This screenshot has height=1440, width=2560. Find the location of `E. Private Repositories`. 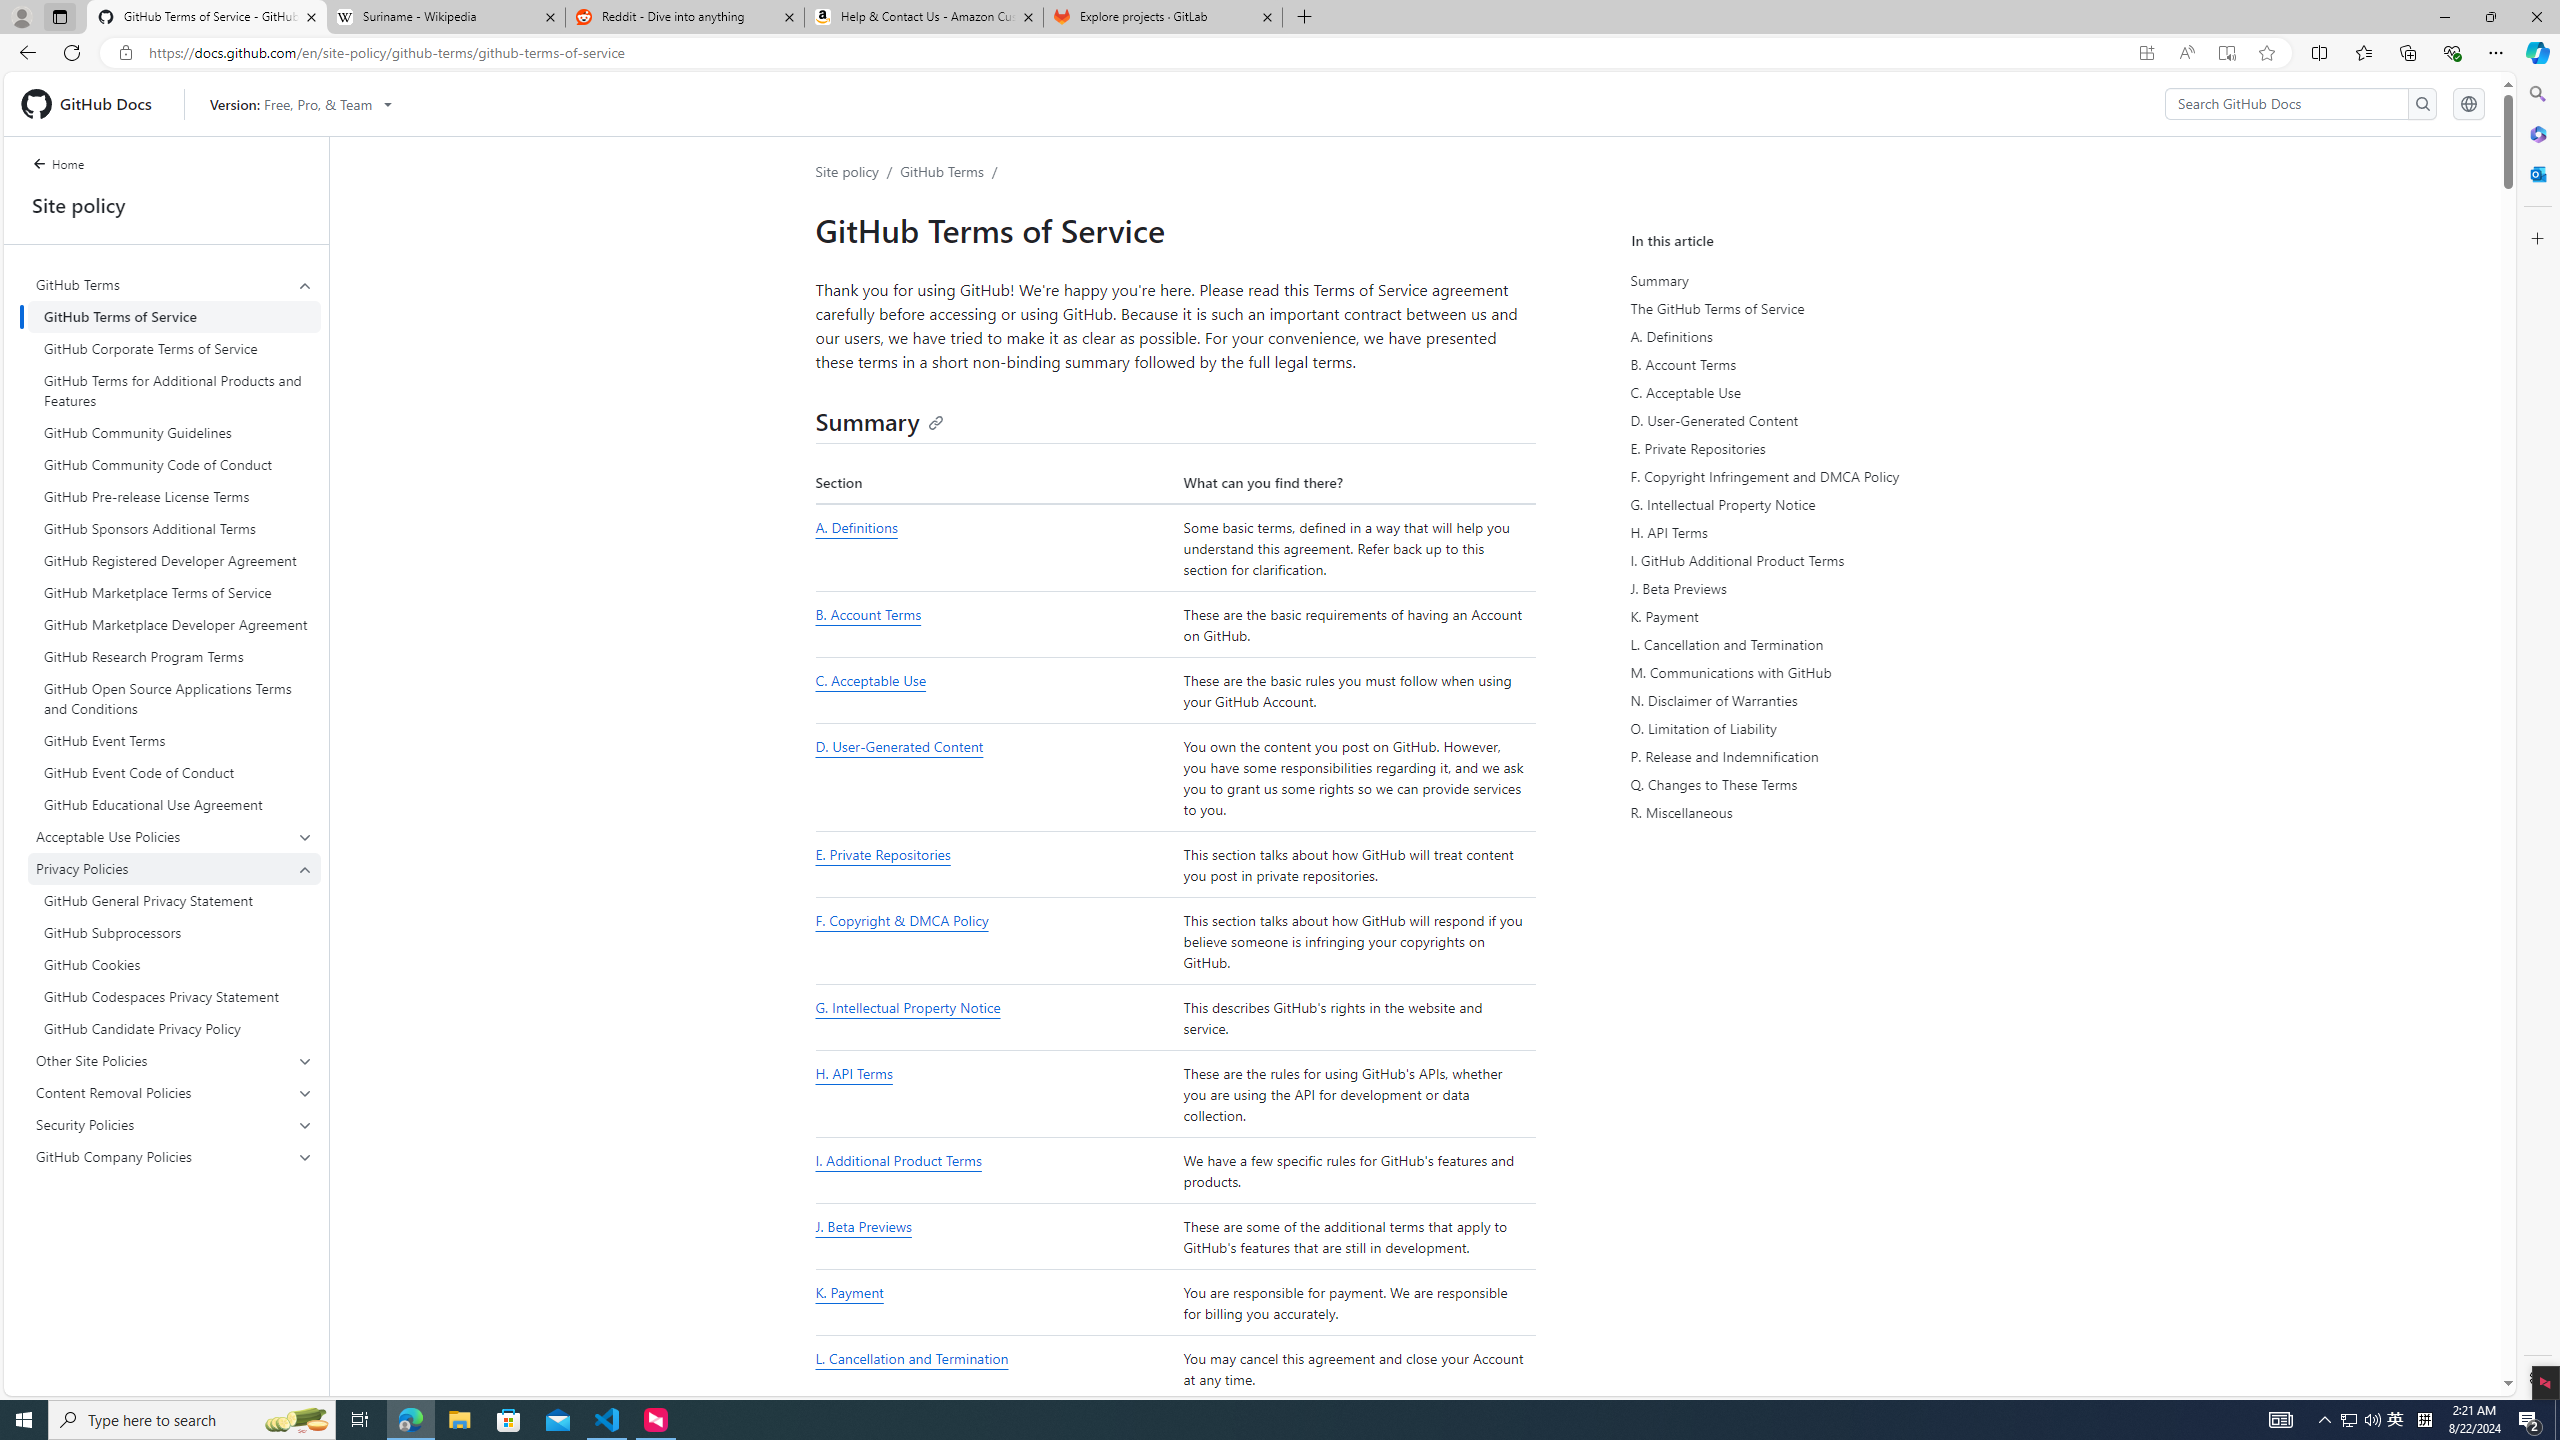

E. Private Repositories is located at coordinates (882, 855).